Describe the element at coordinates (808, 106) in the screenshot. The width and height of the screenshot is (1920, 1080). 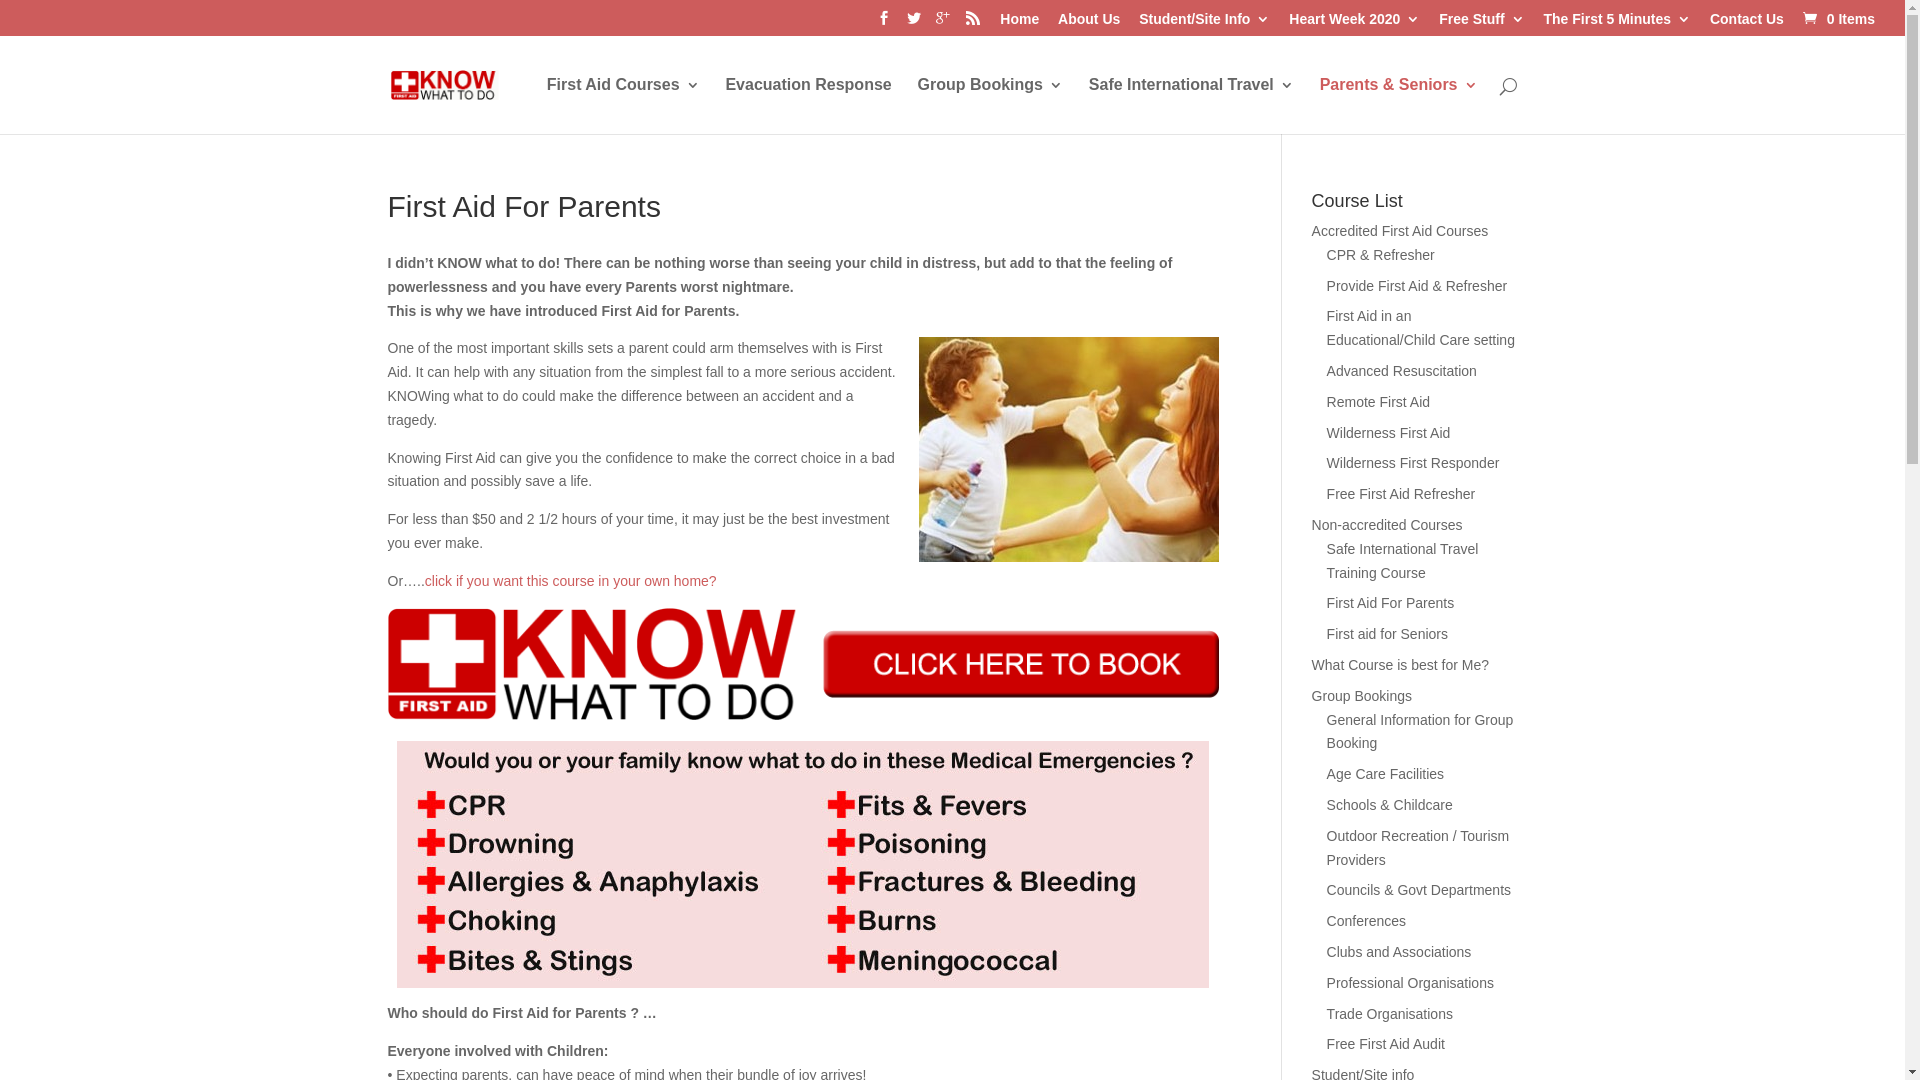
I see `Evacuation Response` at that location.